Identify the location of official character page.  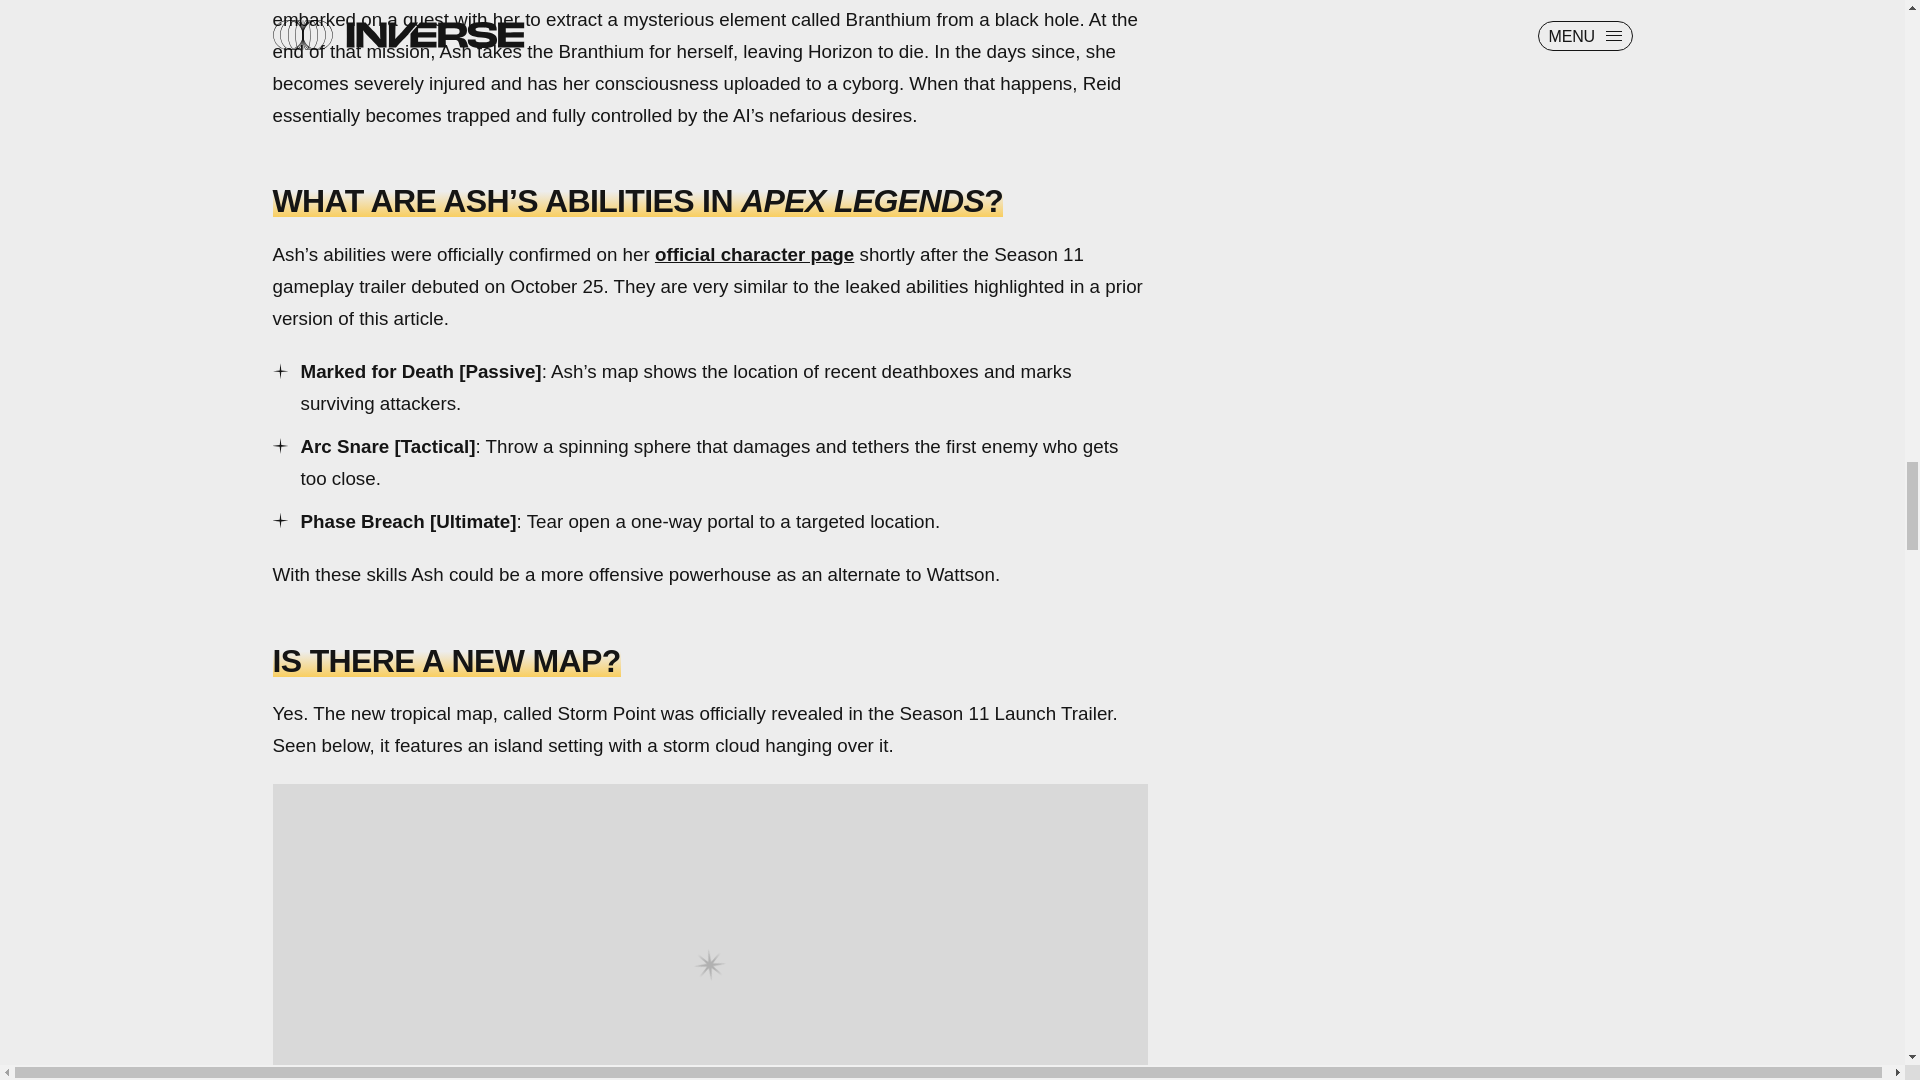
(754, 254).